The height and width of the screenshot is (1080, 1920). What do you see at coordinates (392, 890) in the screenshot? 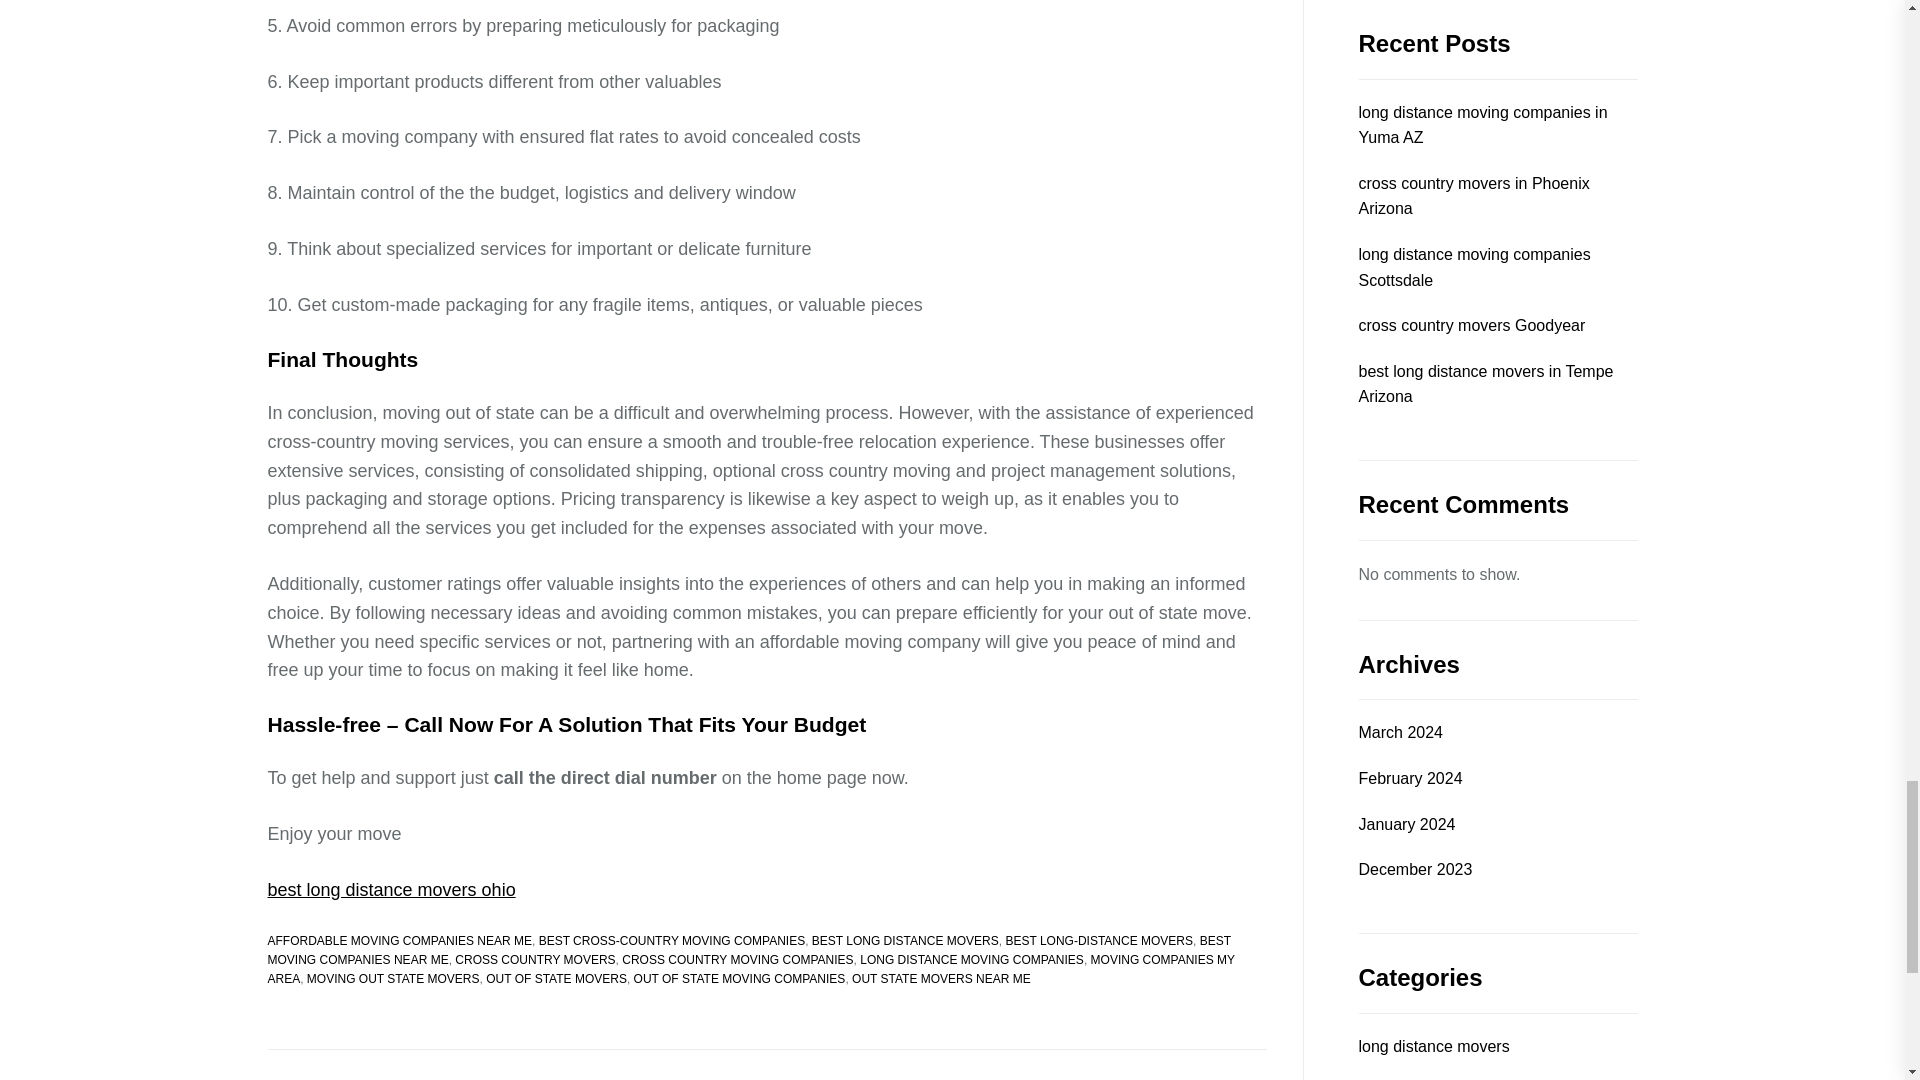
I see `best long distance movers ohio` at bounding box center [392, 890].